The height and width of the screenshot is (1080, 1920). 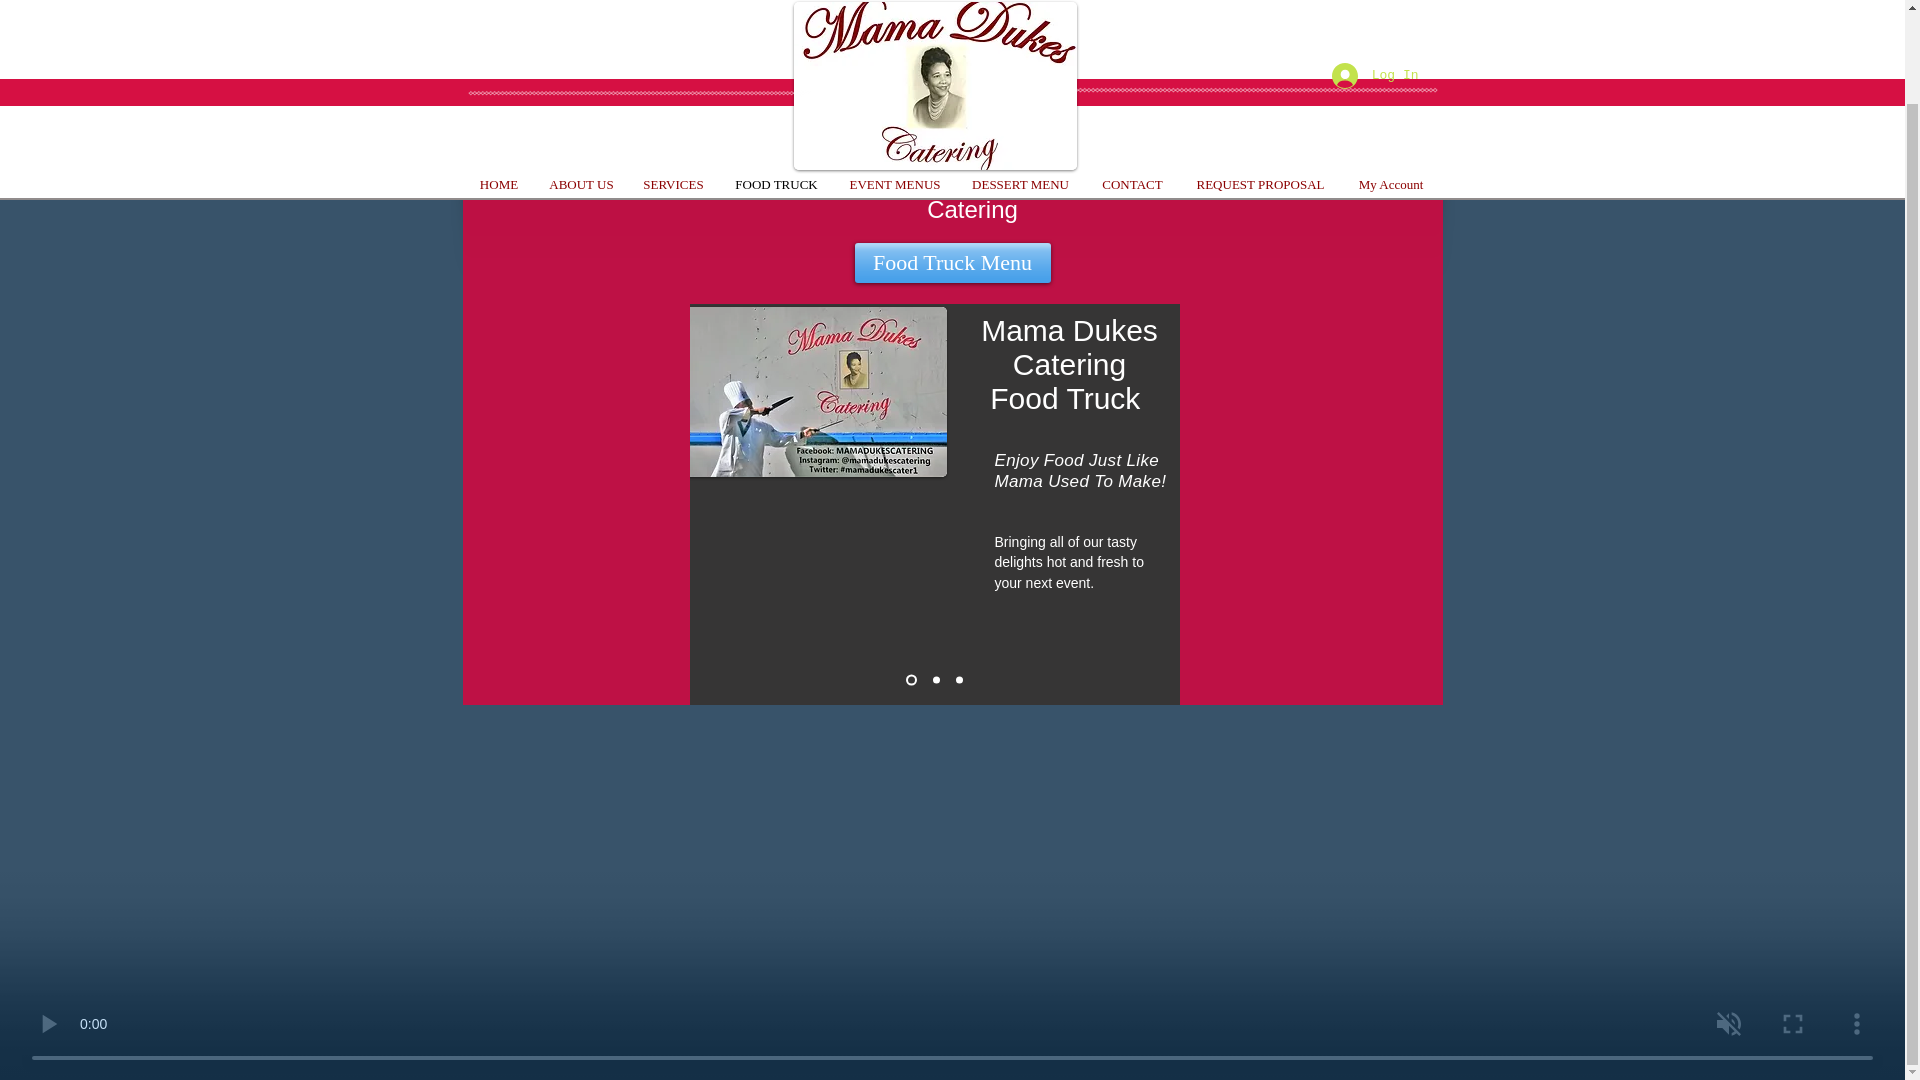 I want to click on Mama Dukes Logo Site2.jpg, so click(x=936, y=35).